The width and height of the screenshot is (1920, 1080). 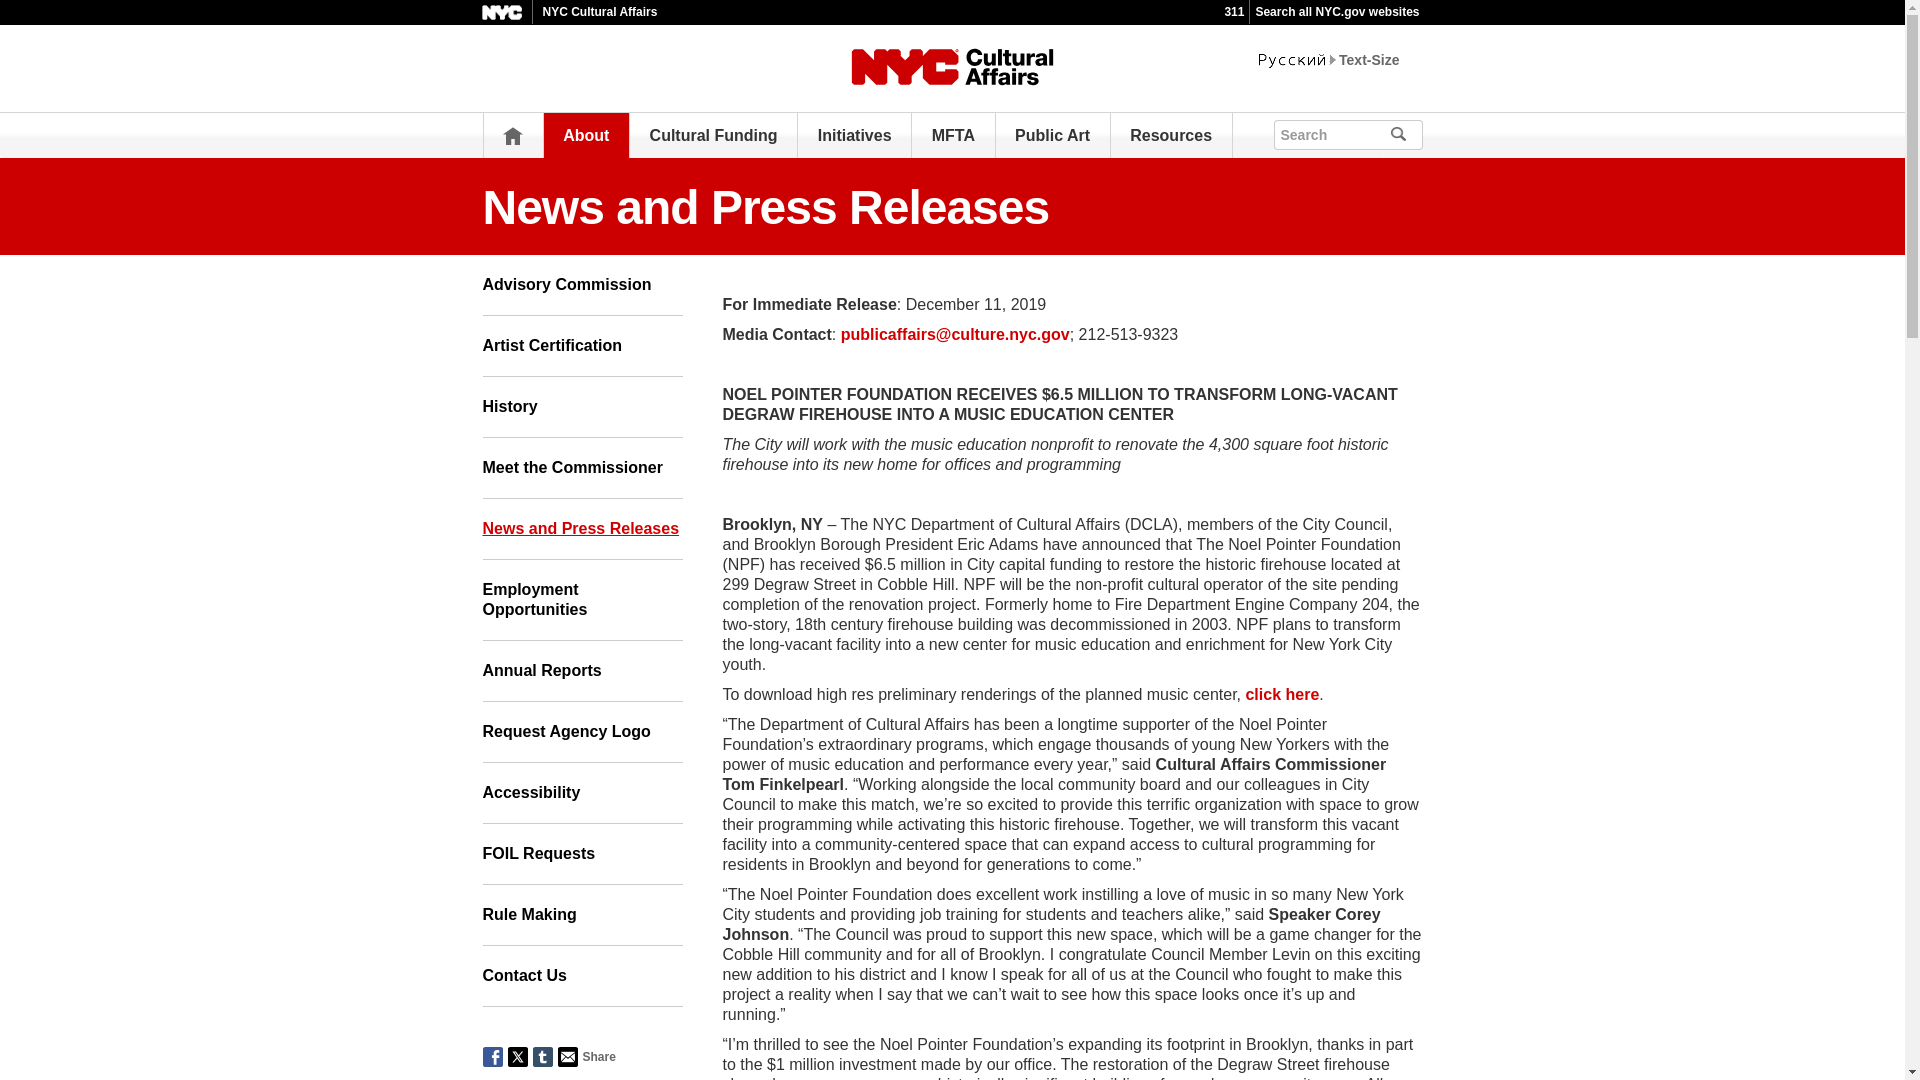 What do you see at coordinates (1282, 694) in the screenshot?
I see `click here` at bounding box center [1282, 694].